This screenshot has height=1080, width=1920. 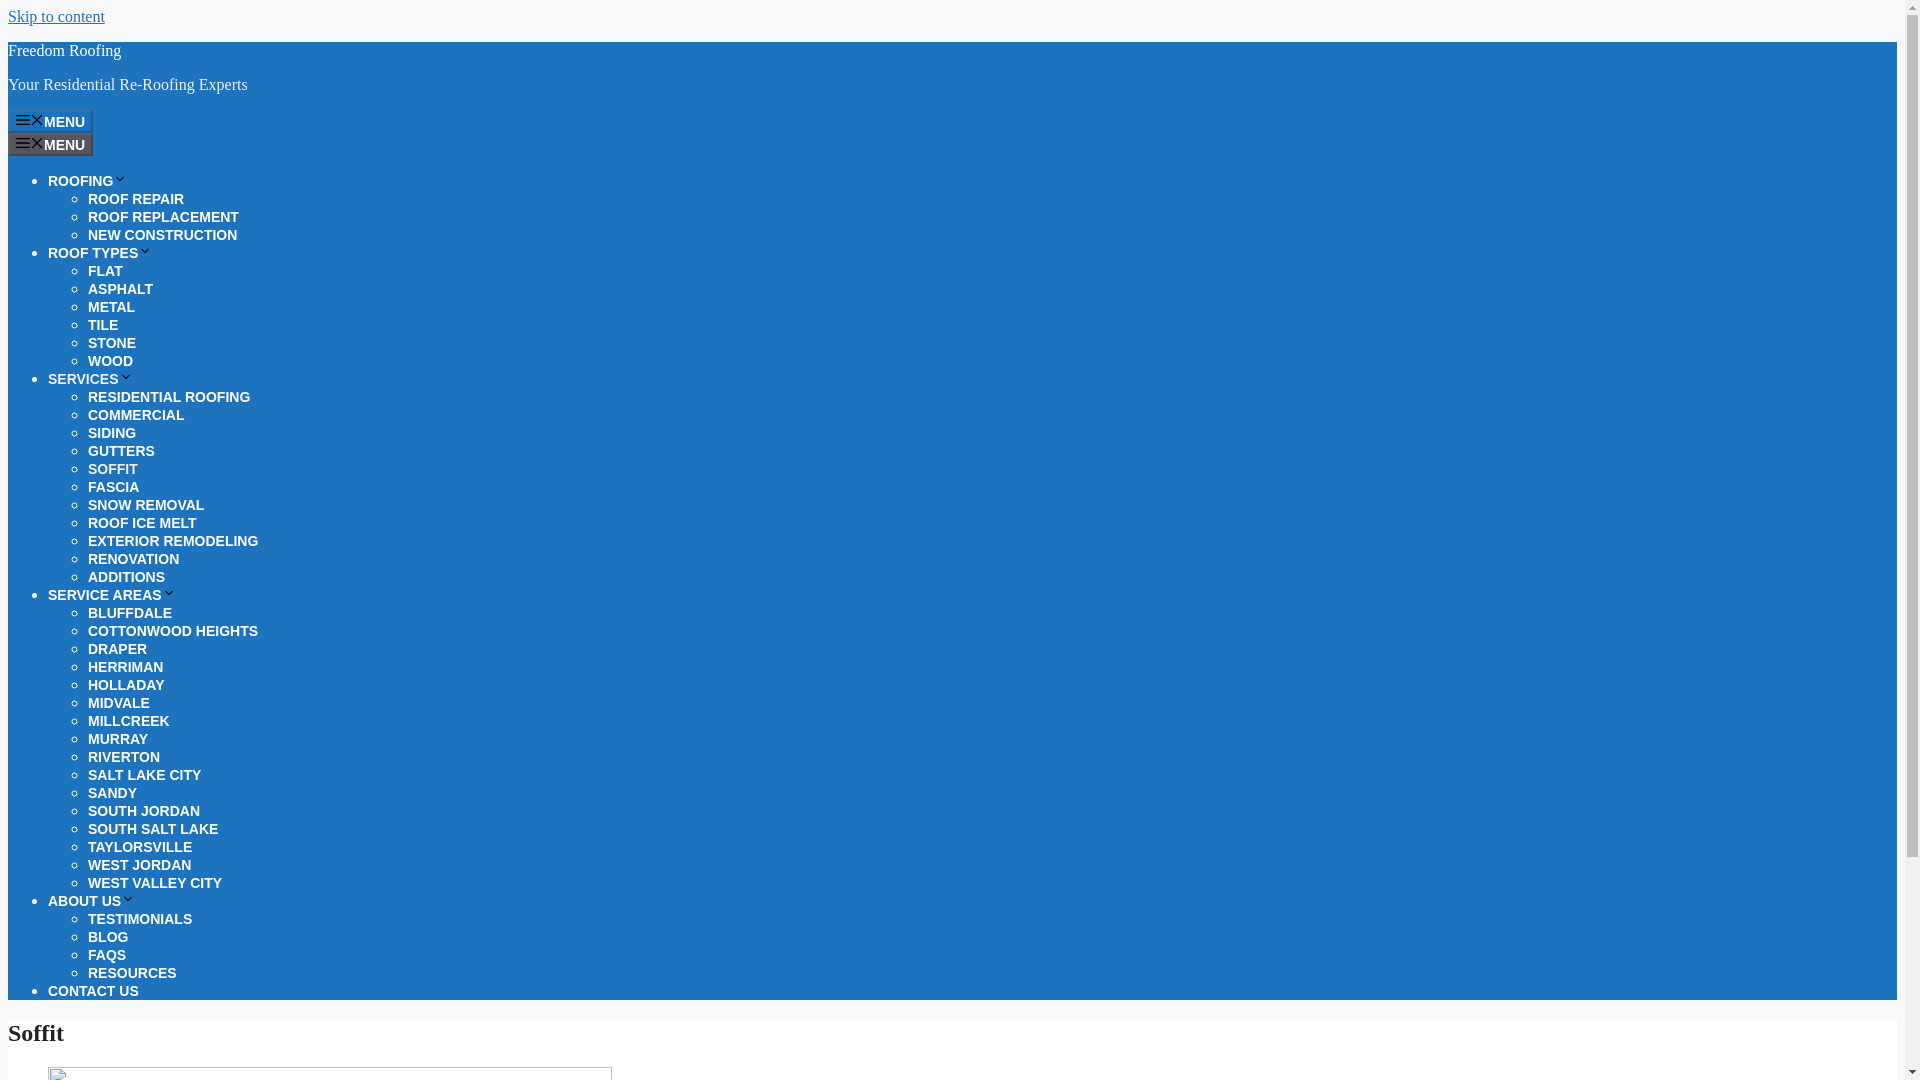 I want to click on RENOVATION, so click(x=133, y=558).